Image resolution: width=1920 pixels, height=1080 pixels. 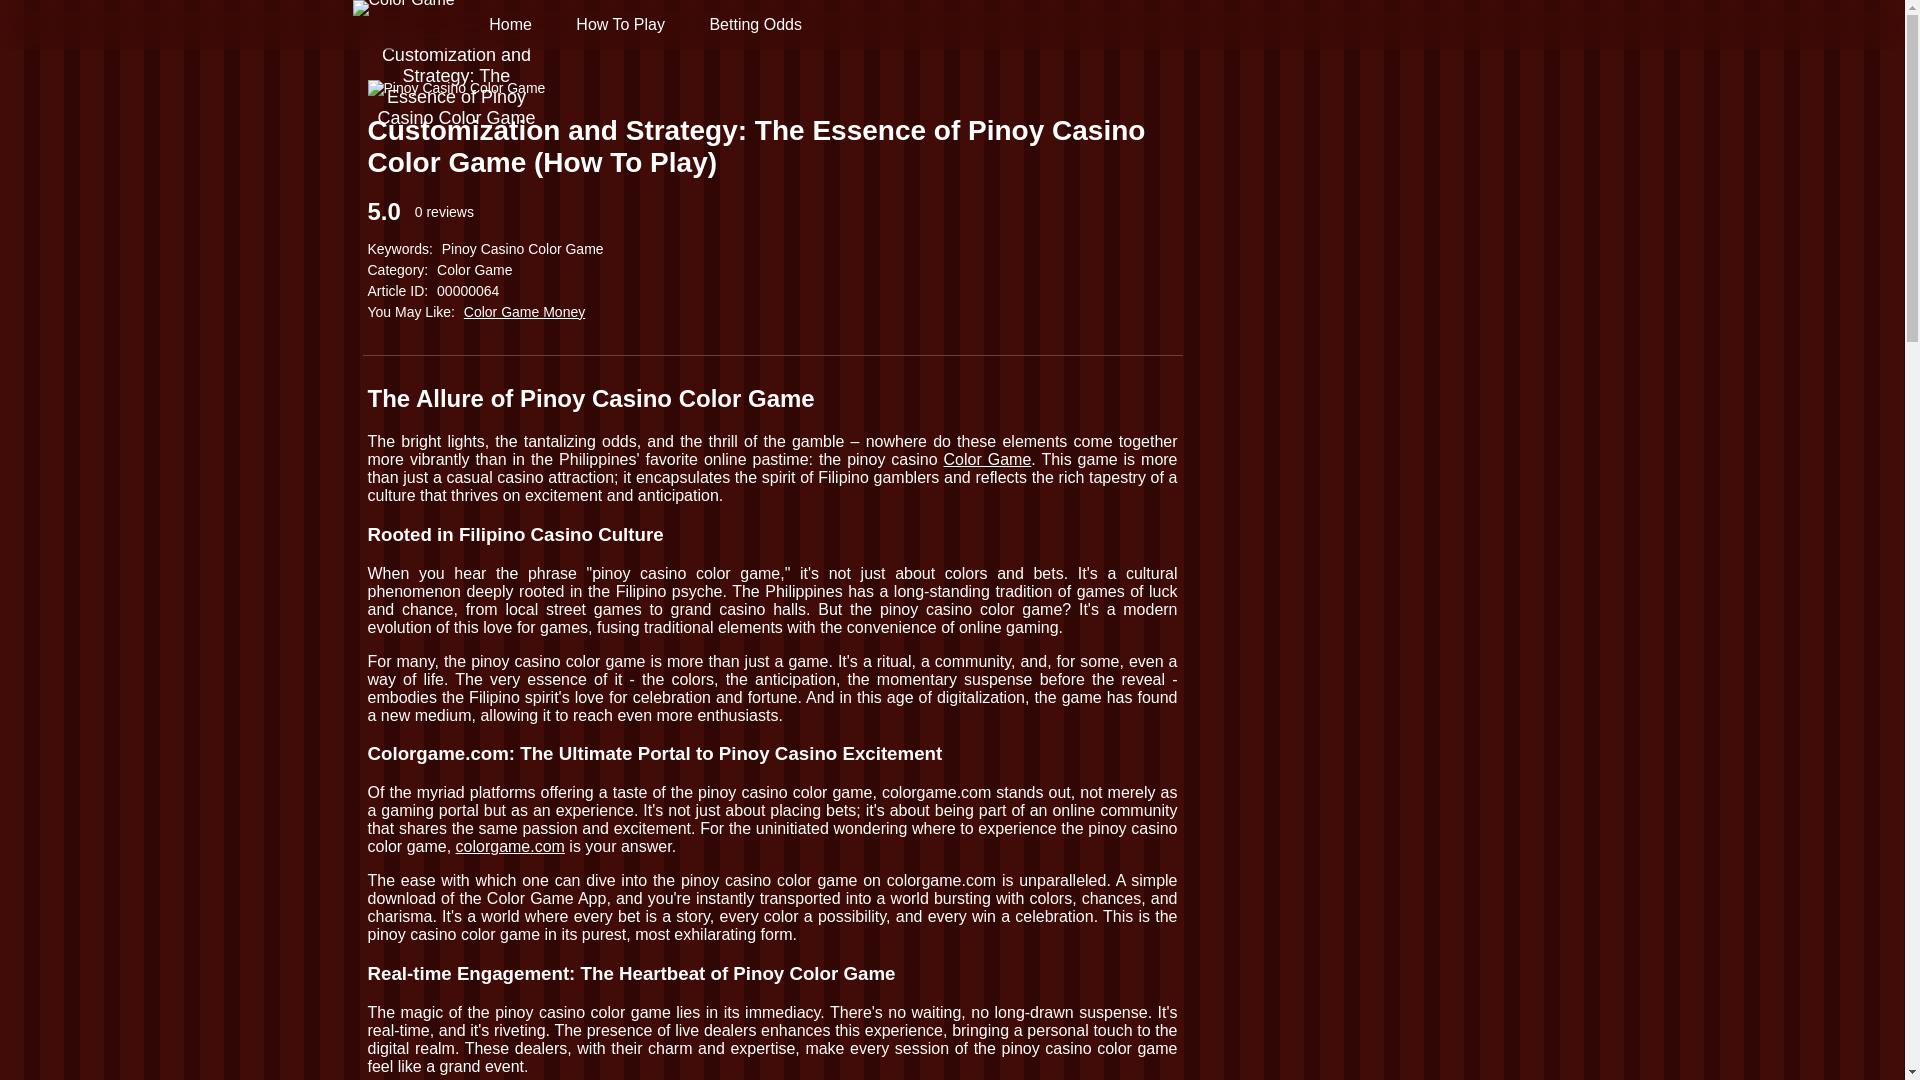 What do you see at coordinates (456, 88) in the screenshot?
I see `Pinoy Casino Color Game` at bounding box center [456, 88].